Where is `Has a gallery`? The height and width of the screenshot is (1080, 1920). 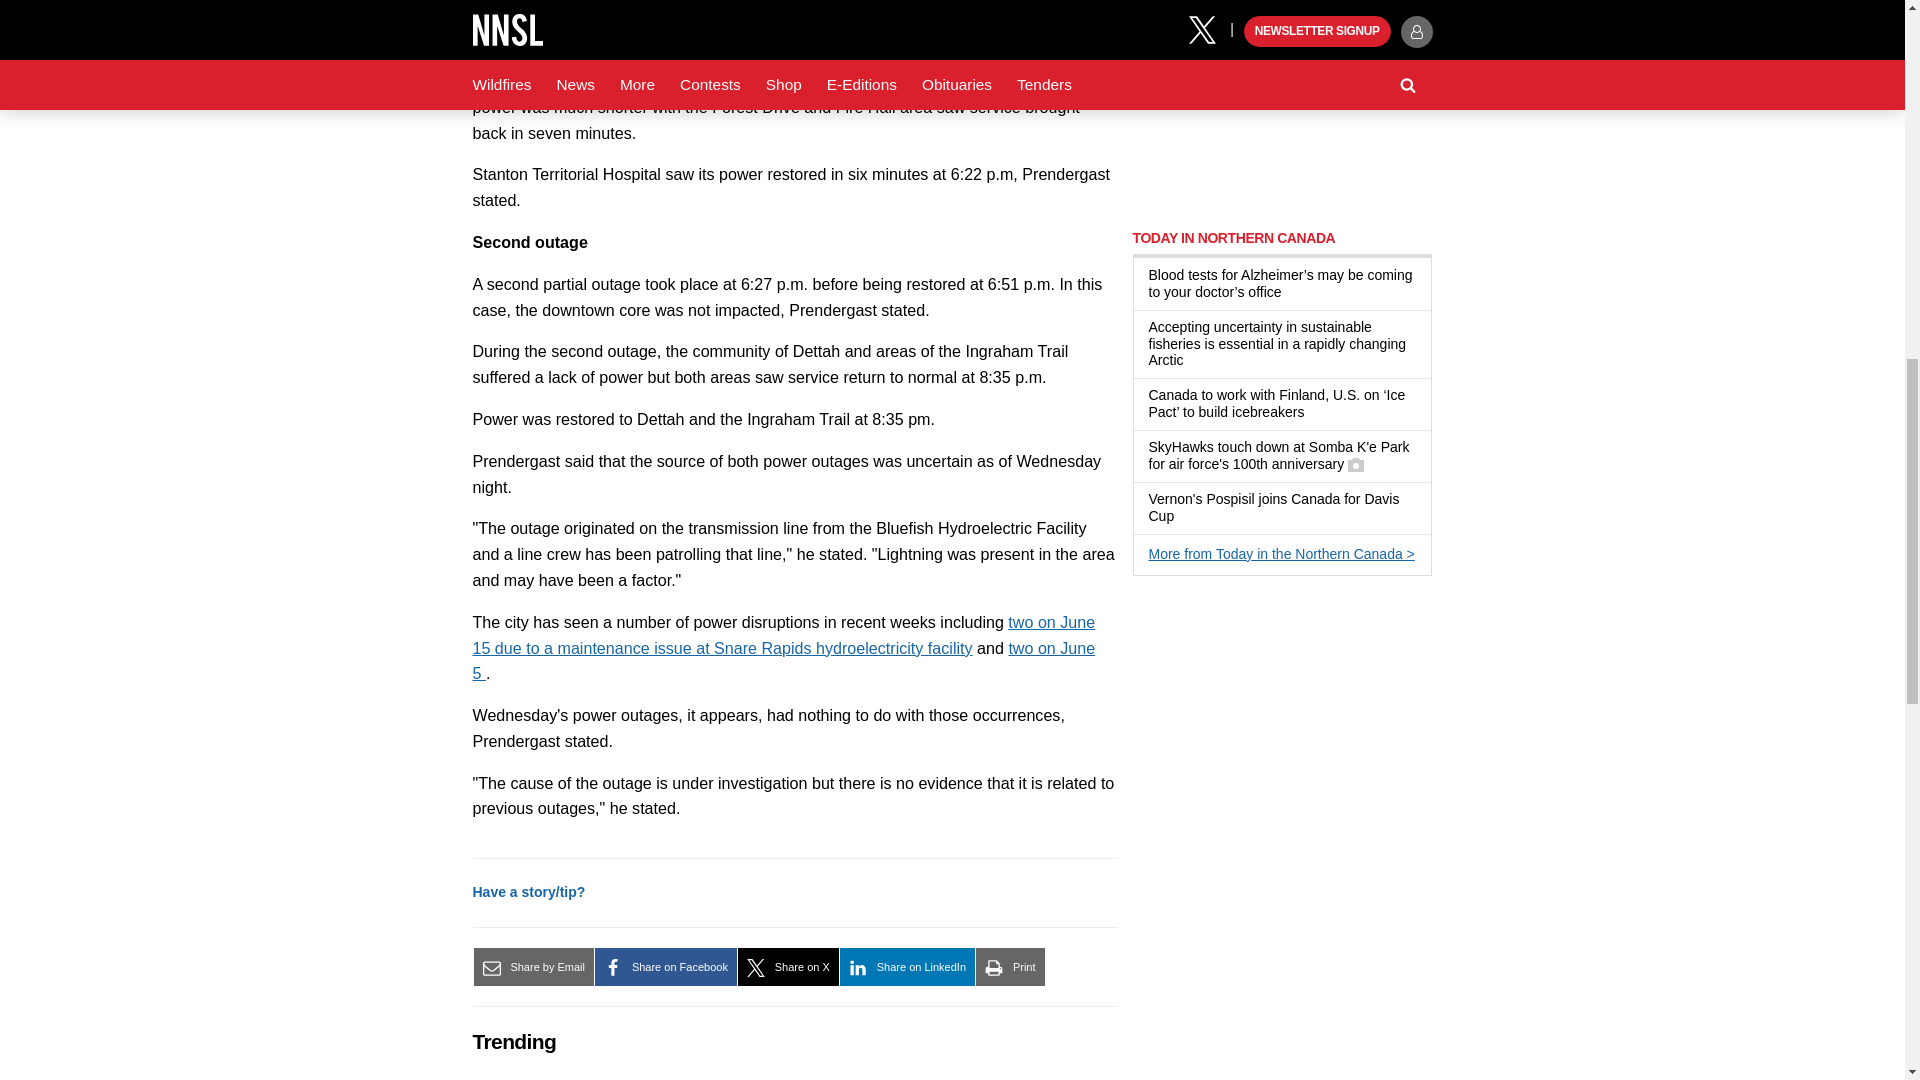
Has a gallery is located at coordinates (1355, 464).